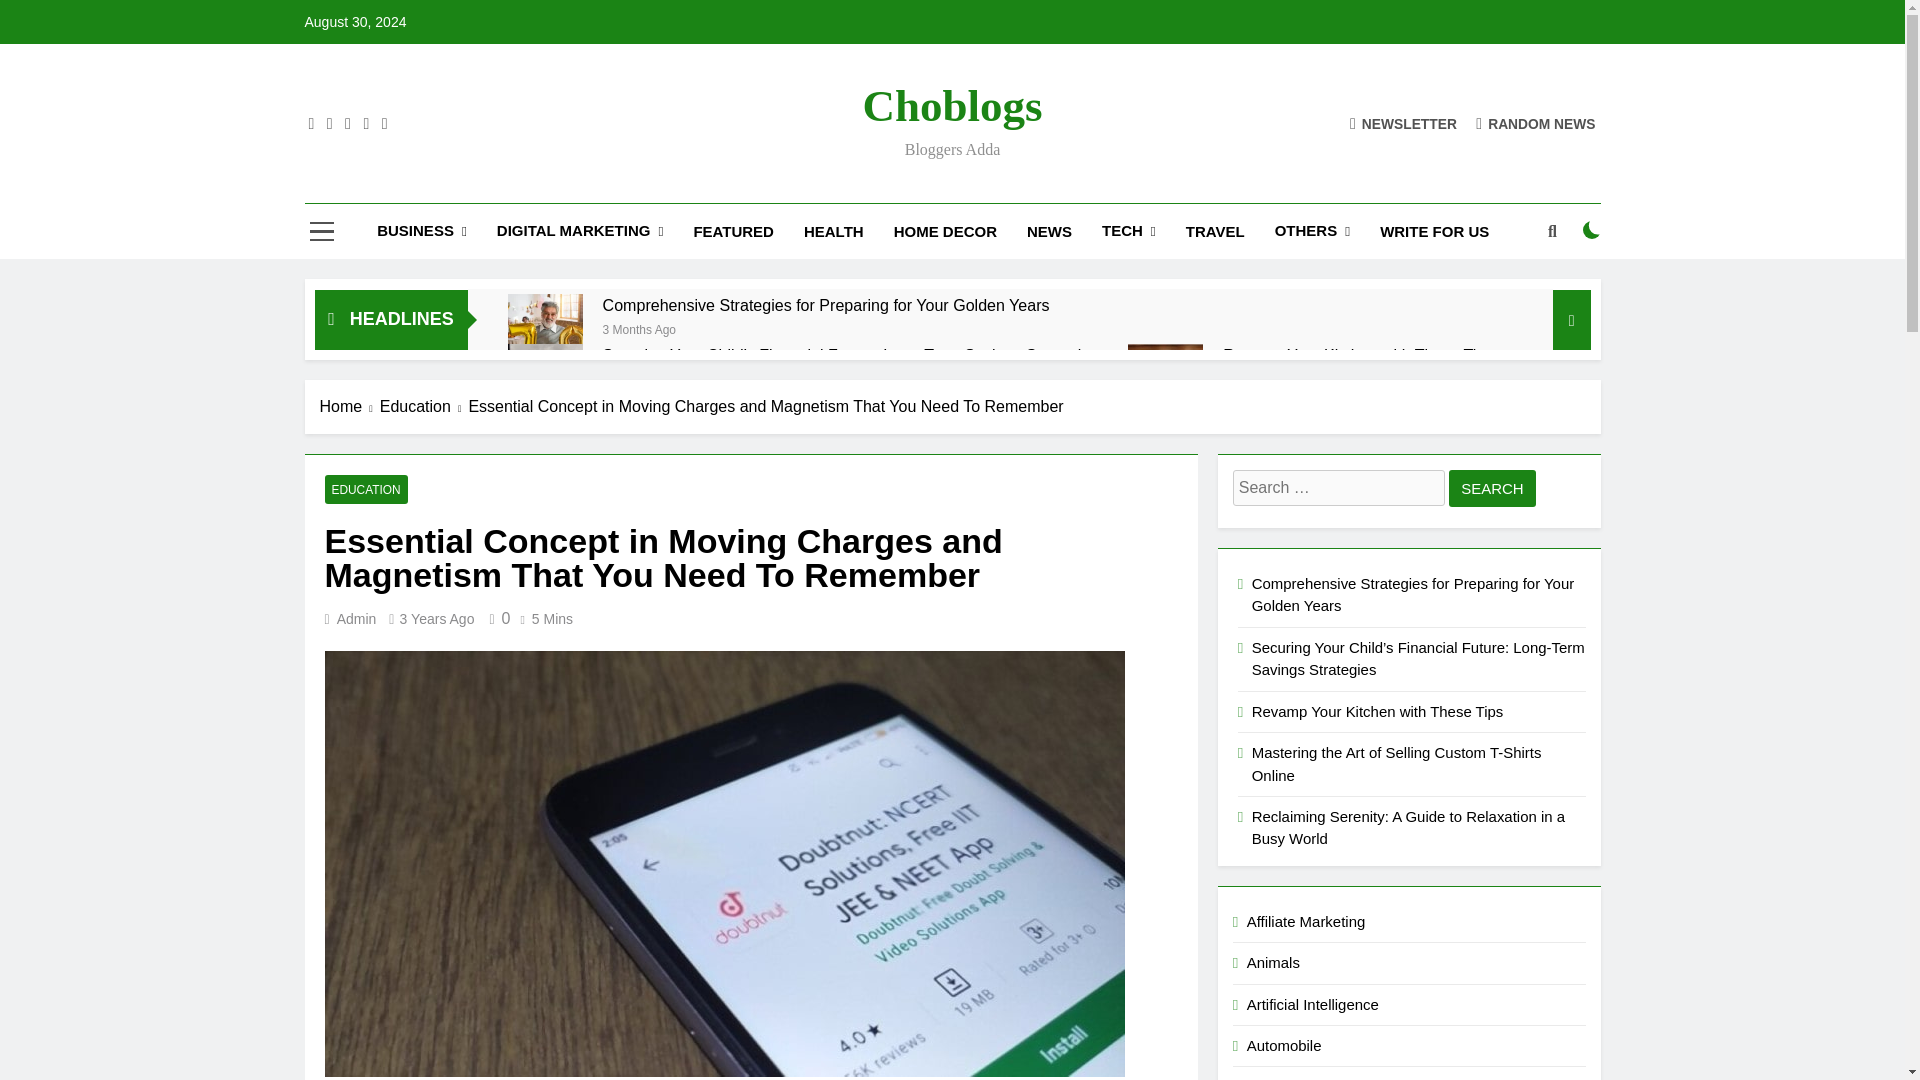  I want to click on TRAVEL, so click(1215, 231).